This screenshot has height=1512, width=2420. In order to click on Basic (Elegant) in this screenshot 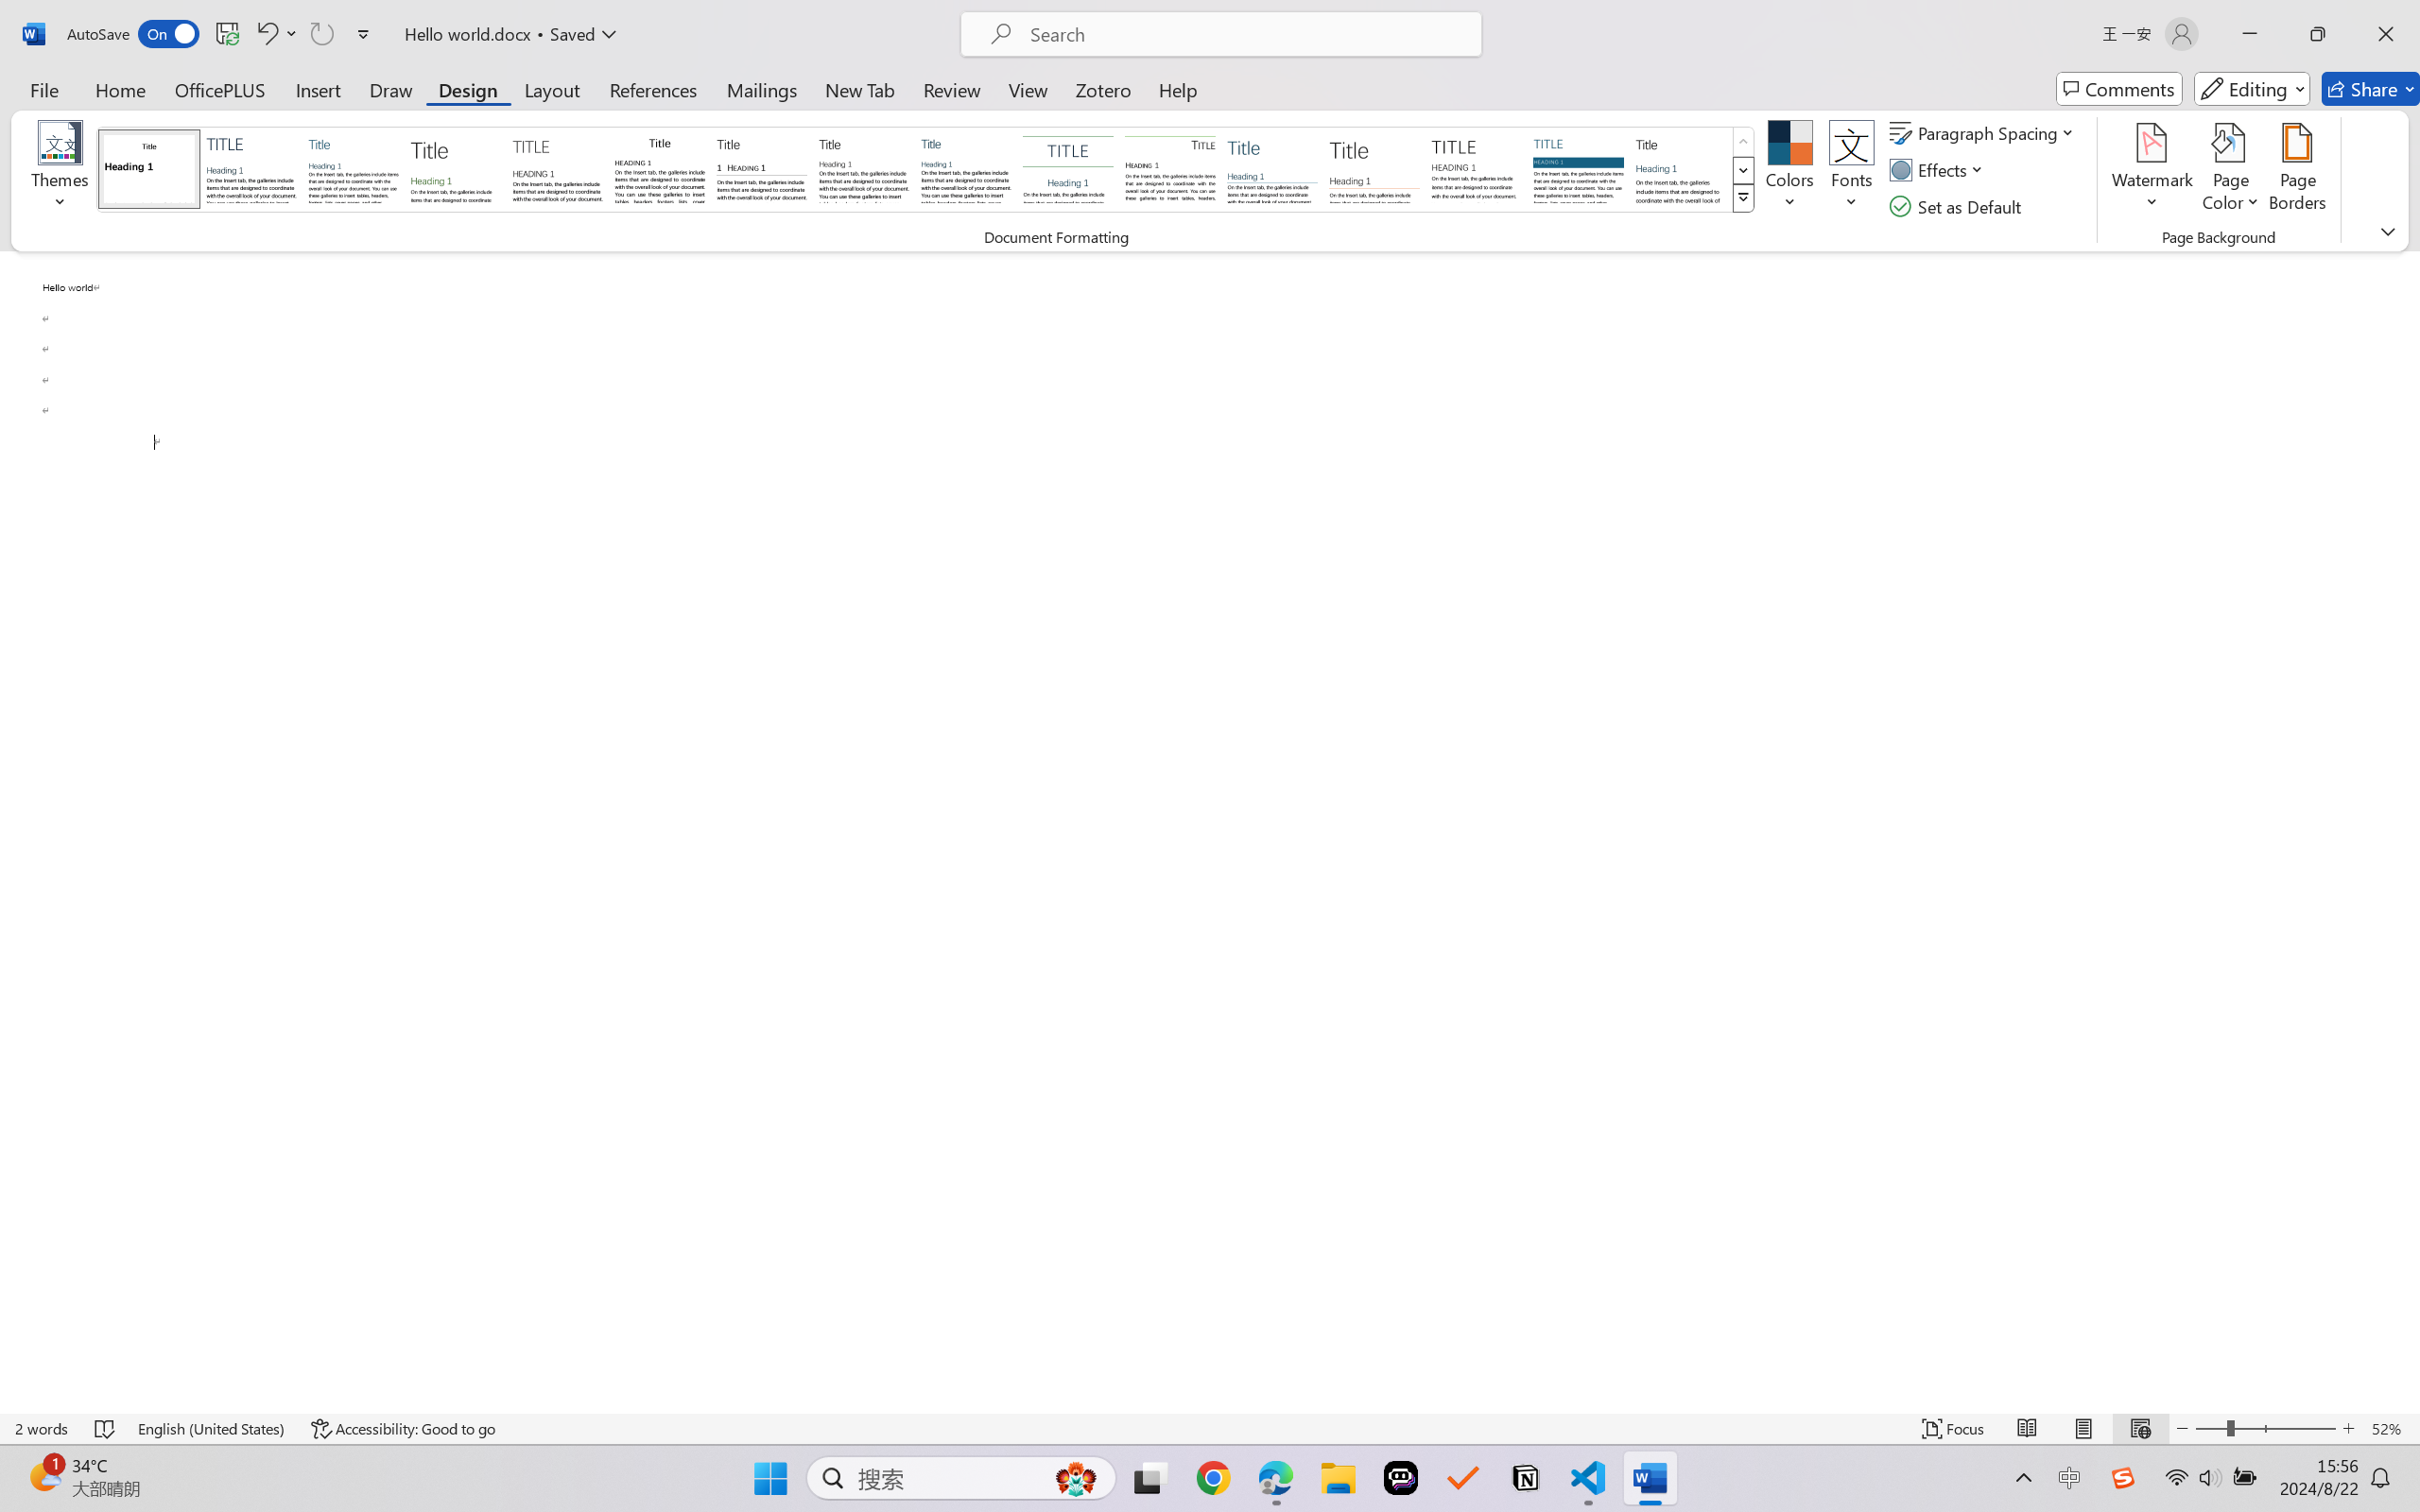, I will do `click(251, 168)`.